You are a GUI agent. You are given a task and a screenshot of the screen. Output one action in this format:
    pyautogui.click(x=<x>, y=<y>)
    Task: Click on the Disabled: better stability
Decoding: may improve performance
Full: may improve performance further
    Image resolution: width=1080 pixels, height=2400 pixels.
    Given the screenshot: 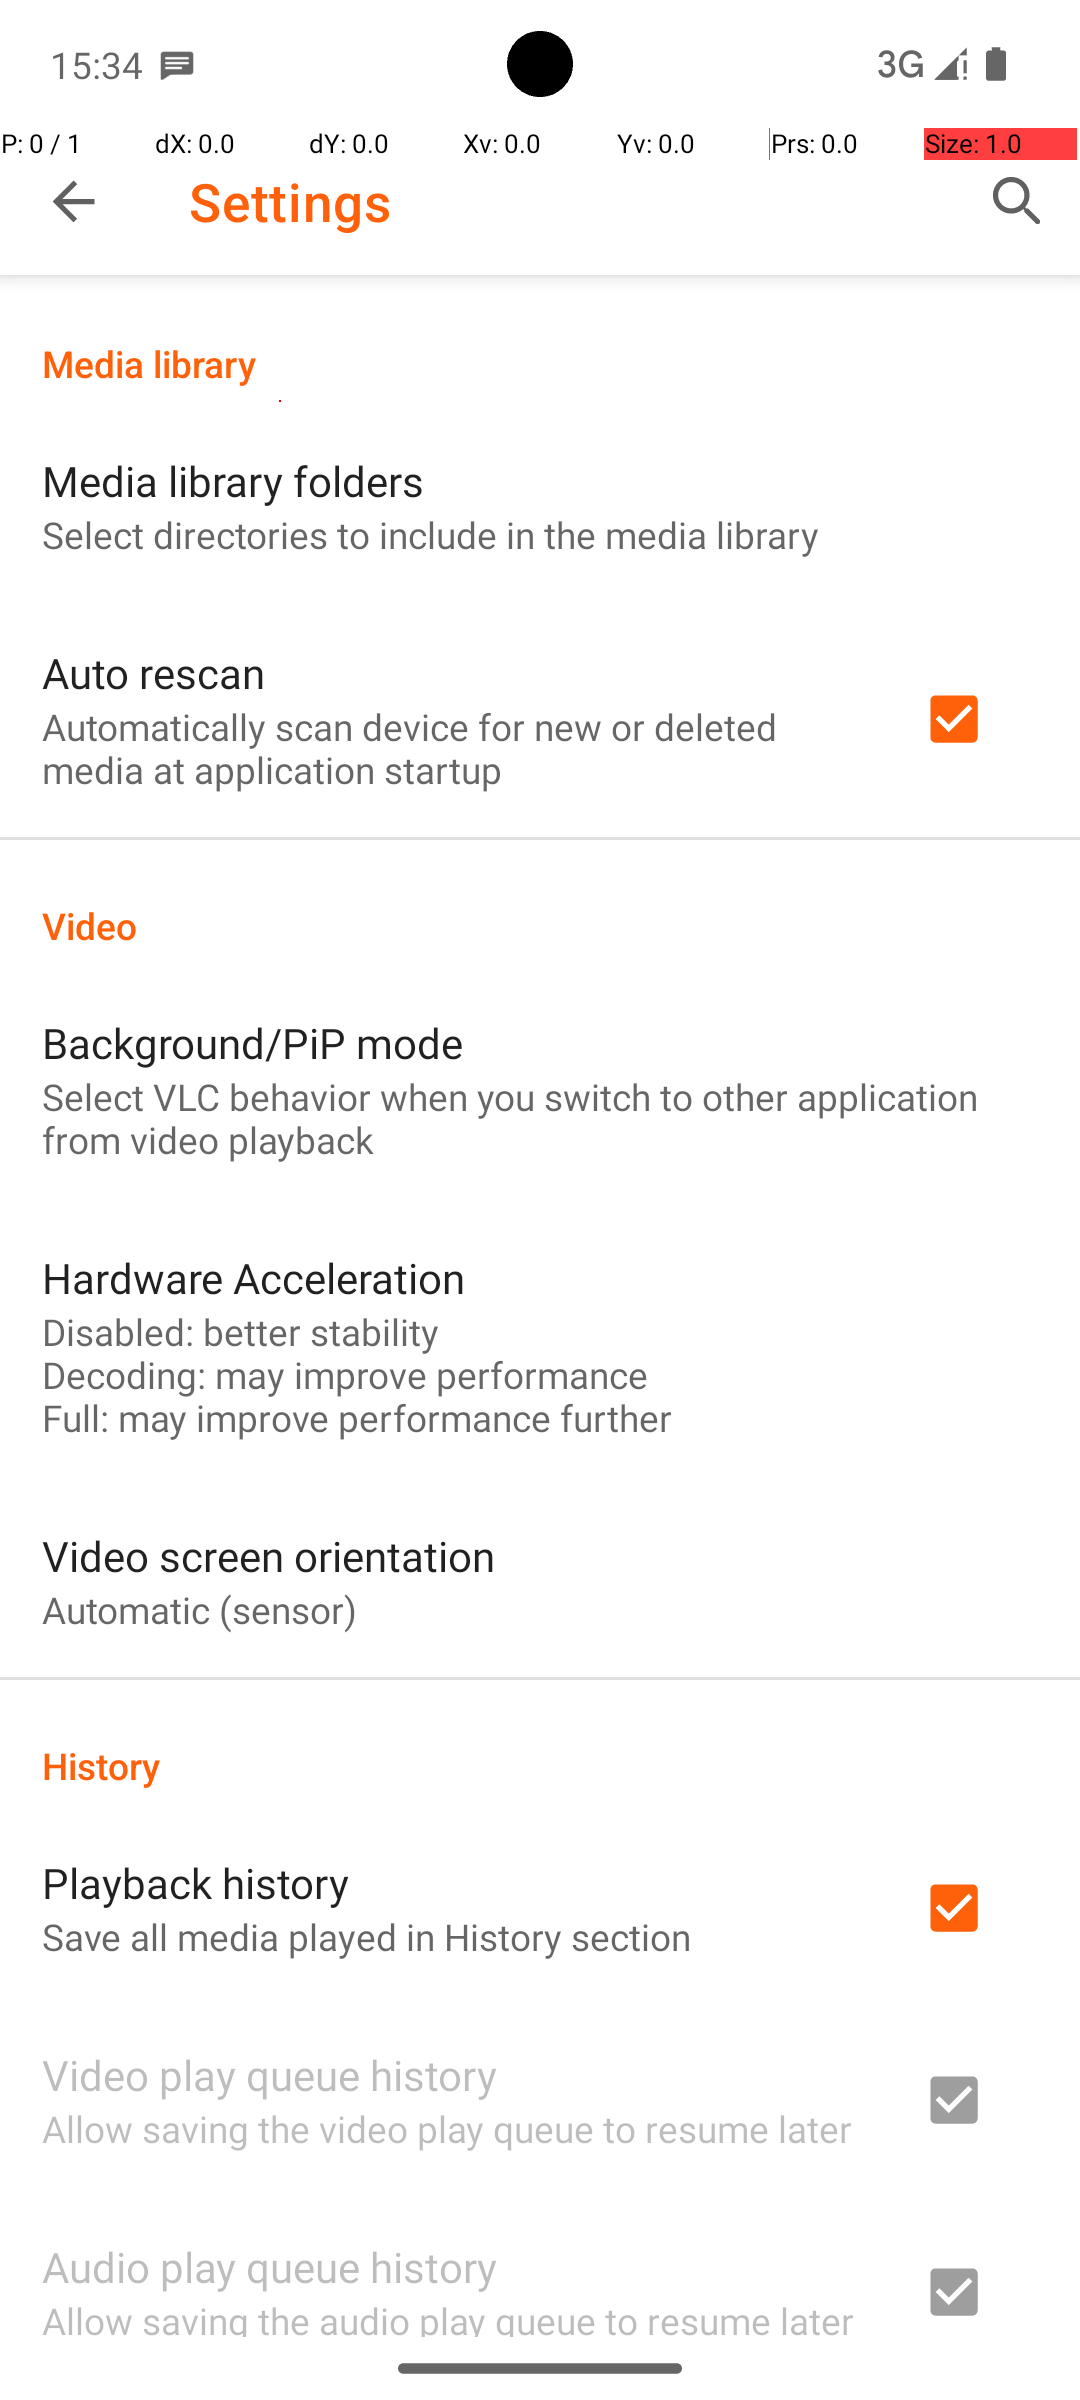 What is the action you would take?
    pyautogui.click(x=357, y=1374)
    